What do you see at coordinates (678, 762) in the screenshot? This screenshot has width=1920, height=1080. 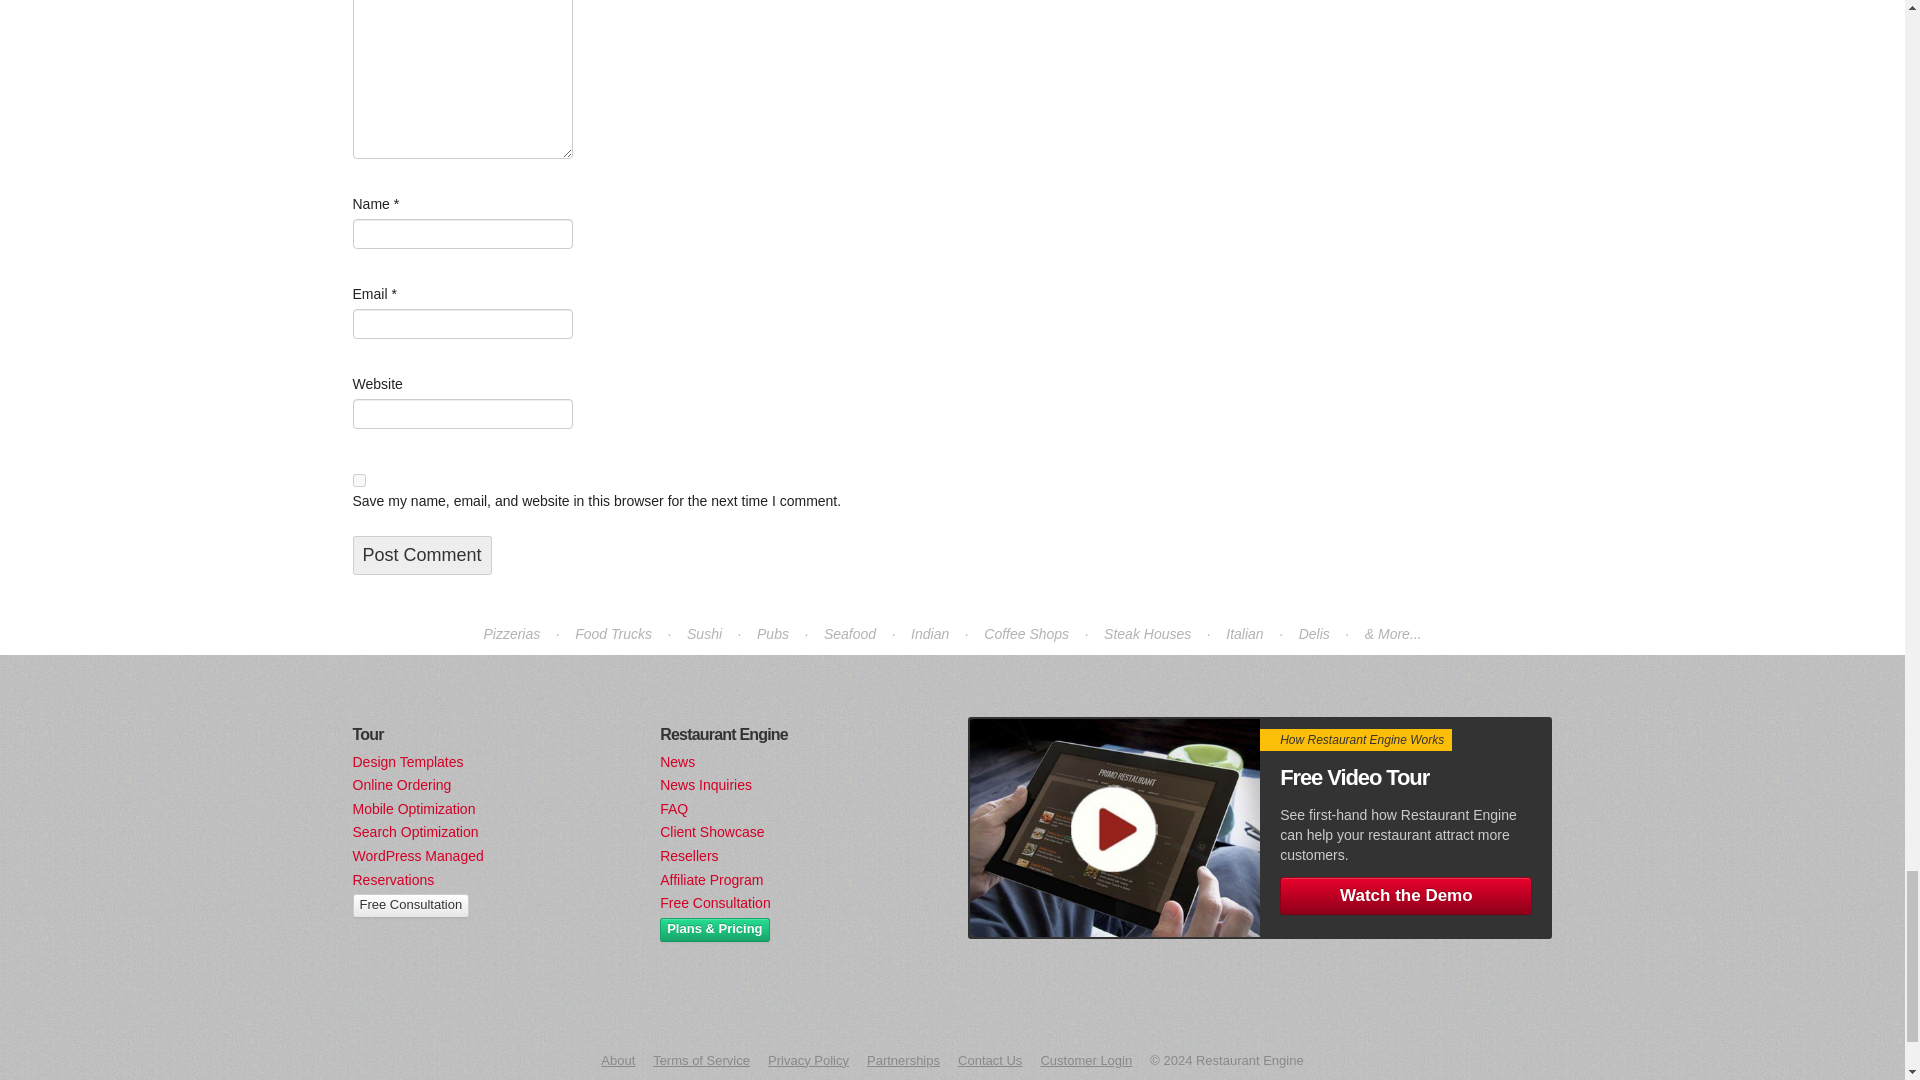 I see `News` at bounding box center [678, 762].